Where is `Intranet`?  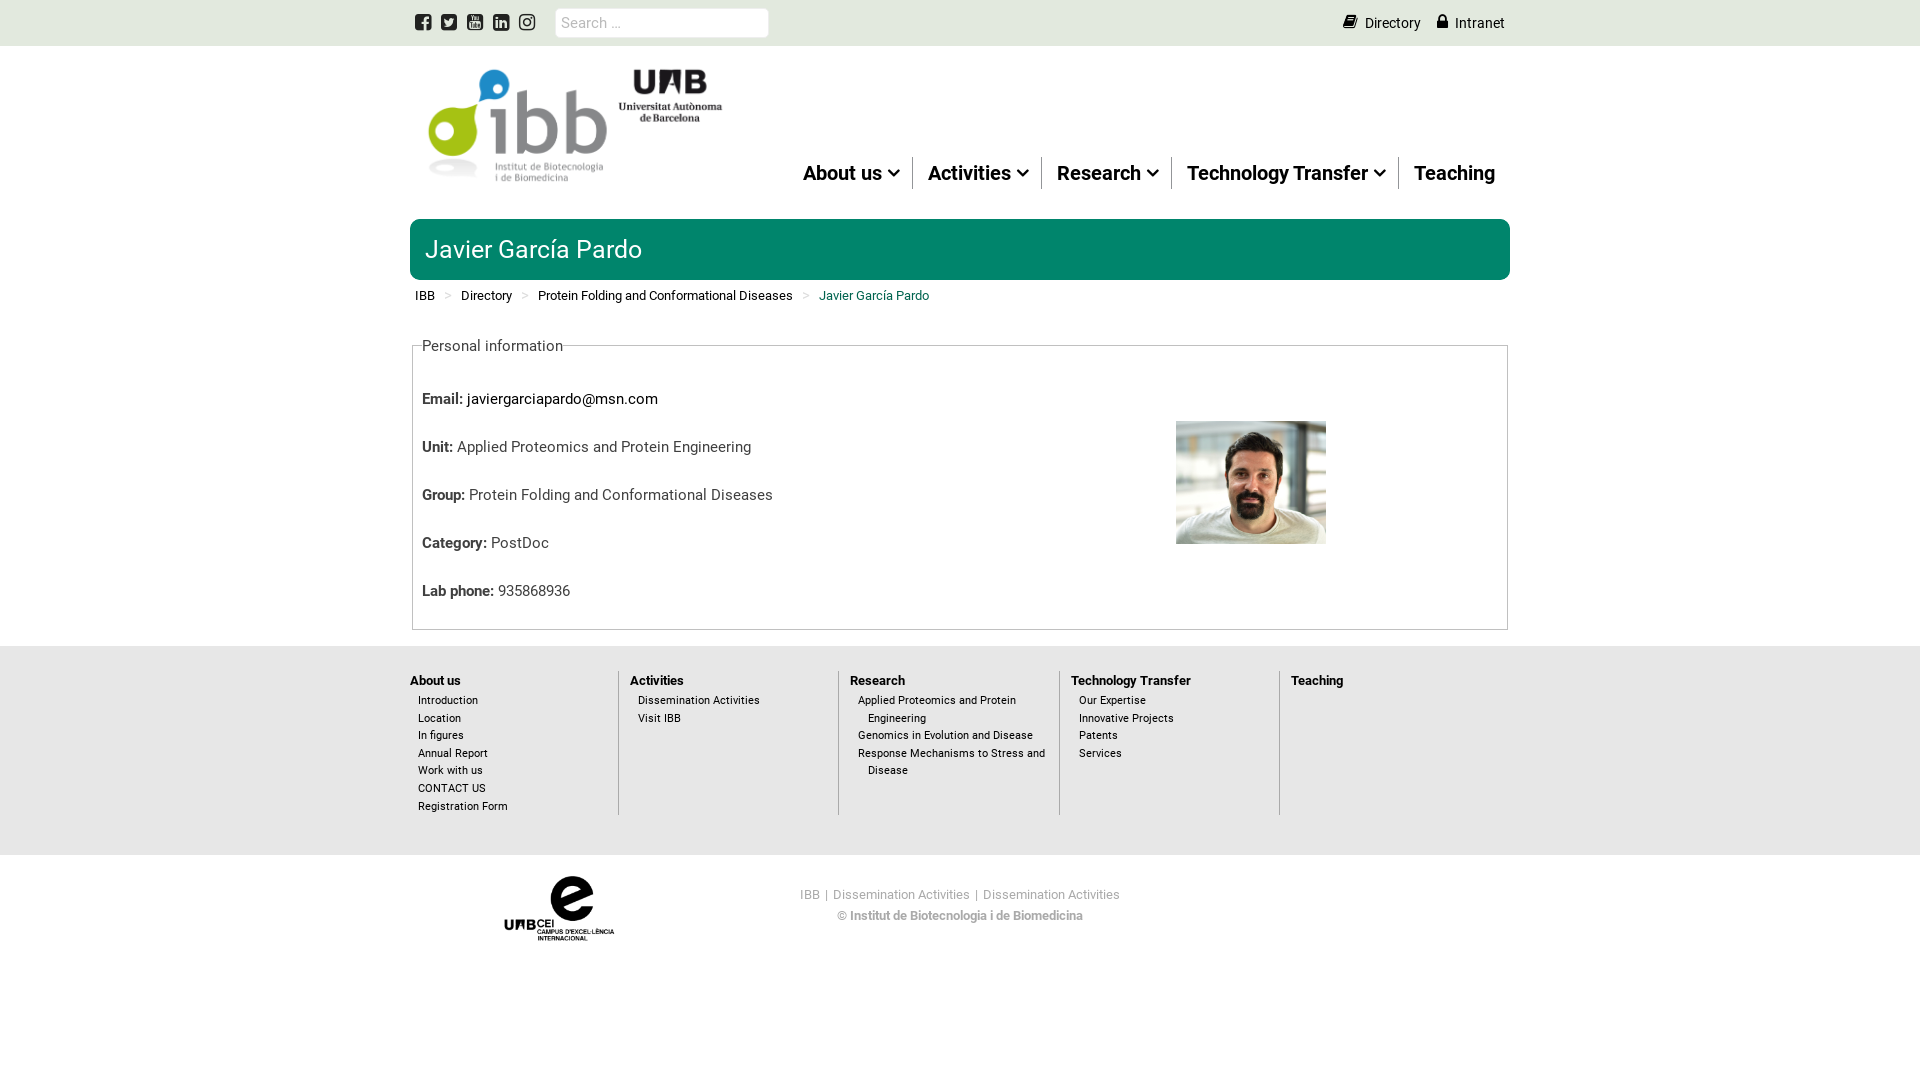 Intranet is located at coordinates (1470, 23).